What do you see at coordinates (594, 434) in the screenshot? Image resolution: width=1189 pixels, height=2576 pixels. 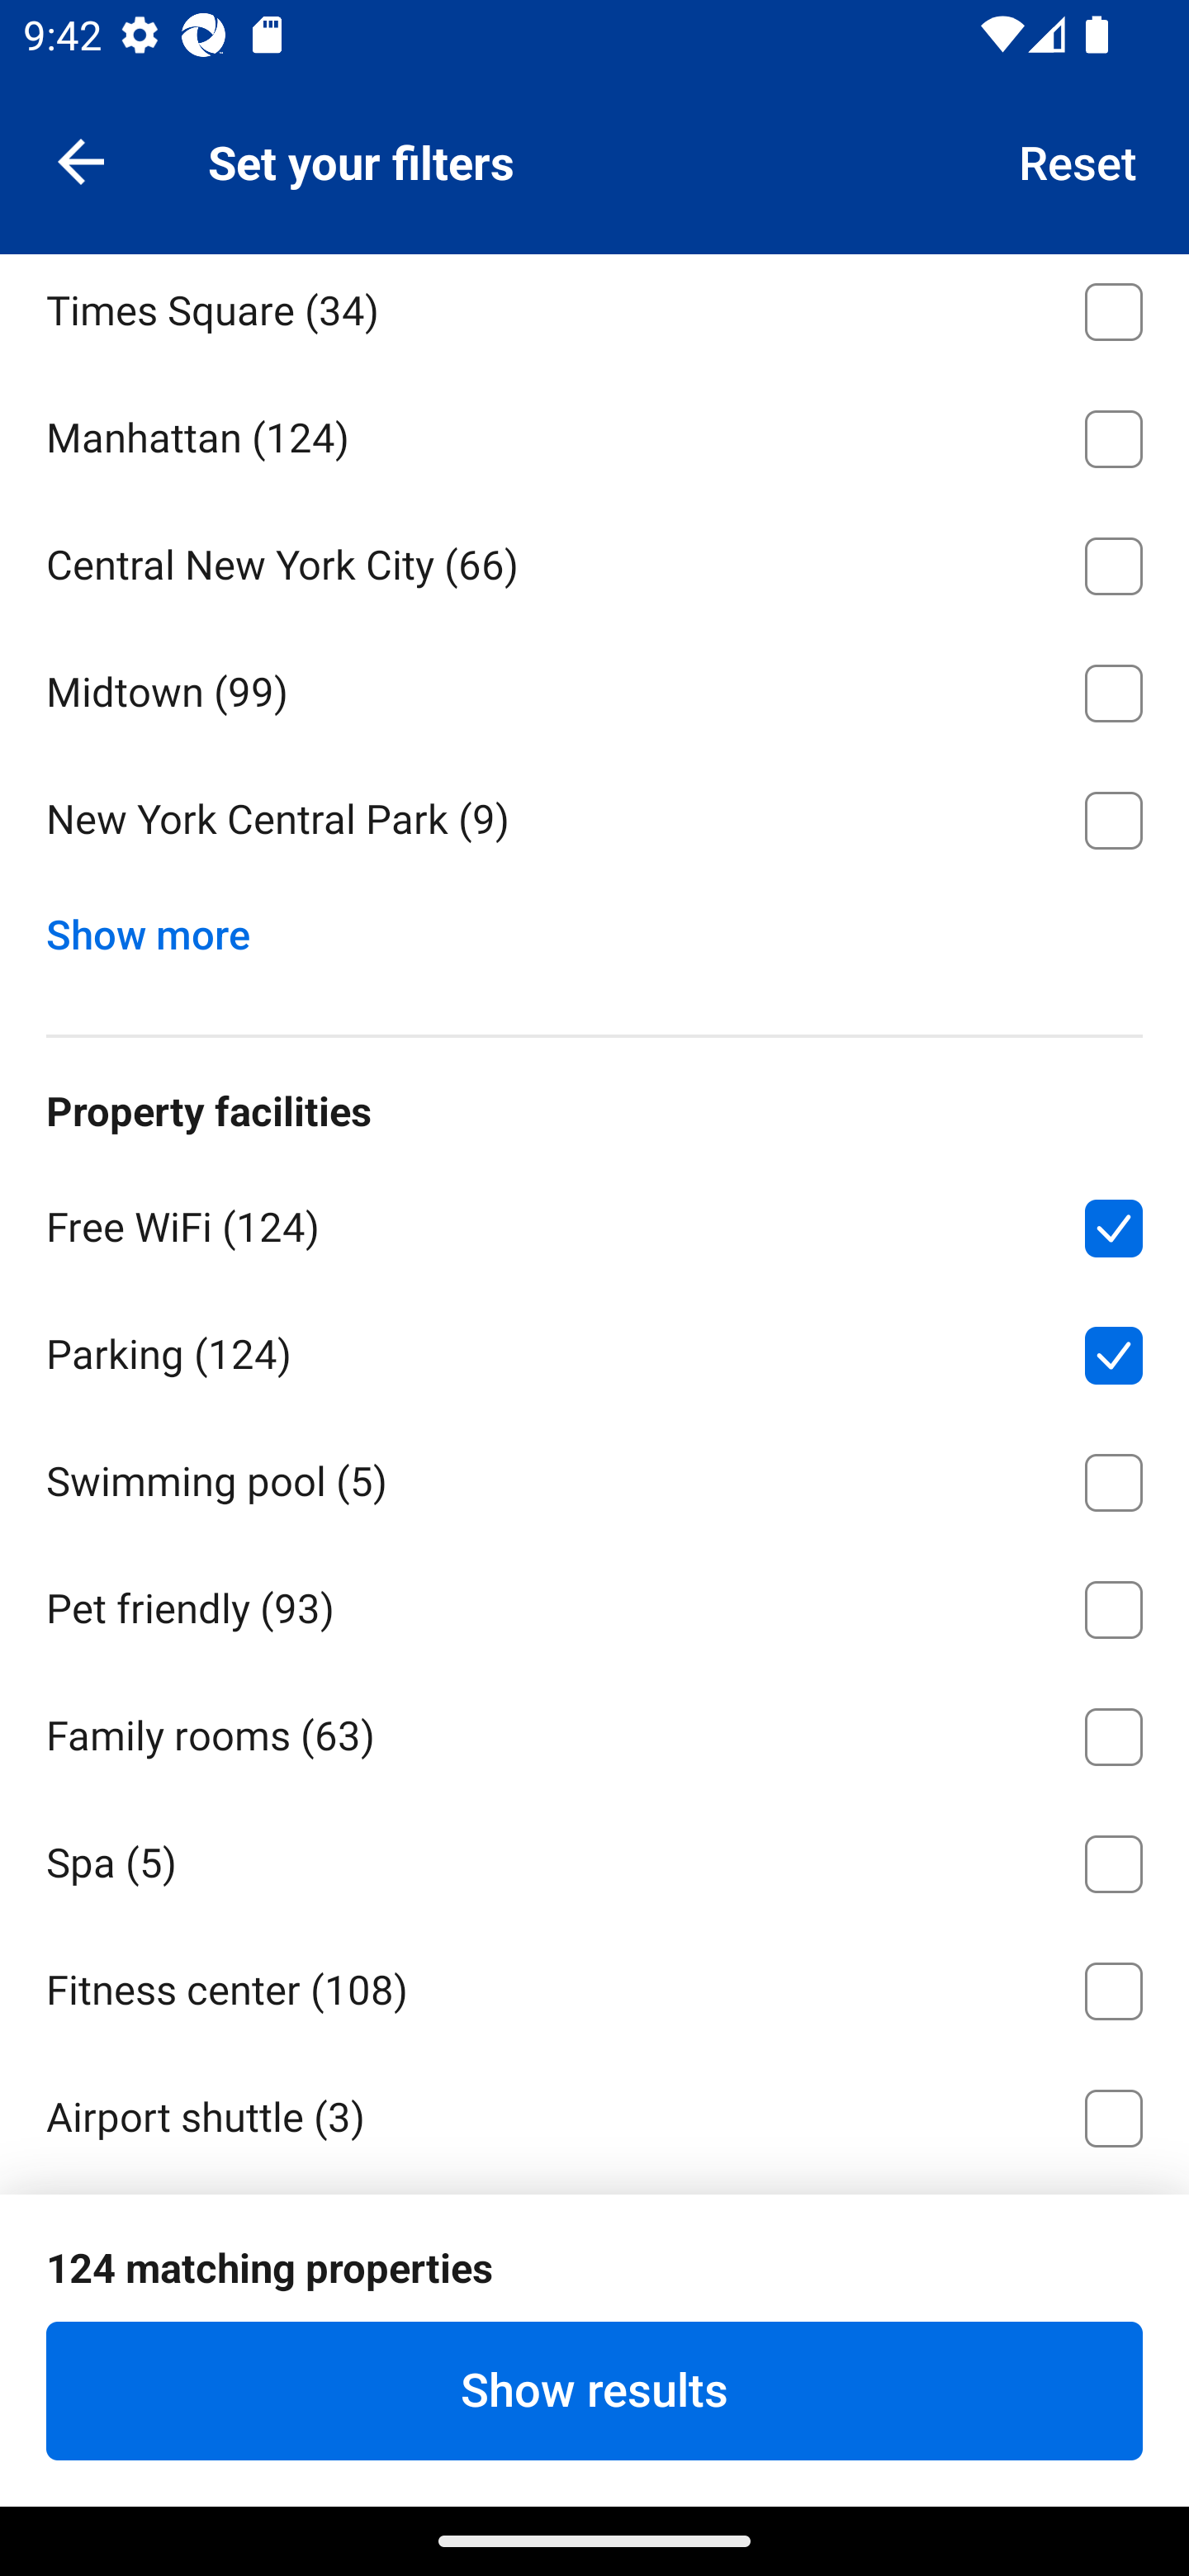 I see `Manhattan ⁦(124)` at bounding box center [594, 434].